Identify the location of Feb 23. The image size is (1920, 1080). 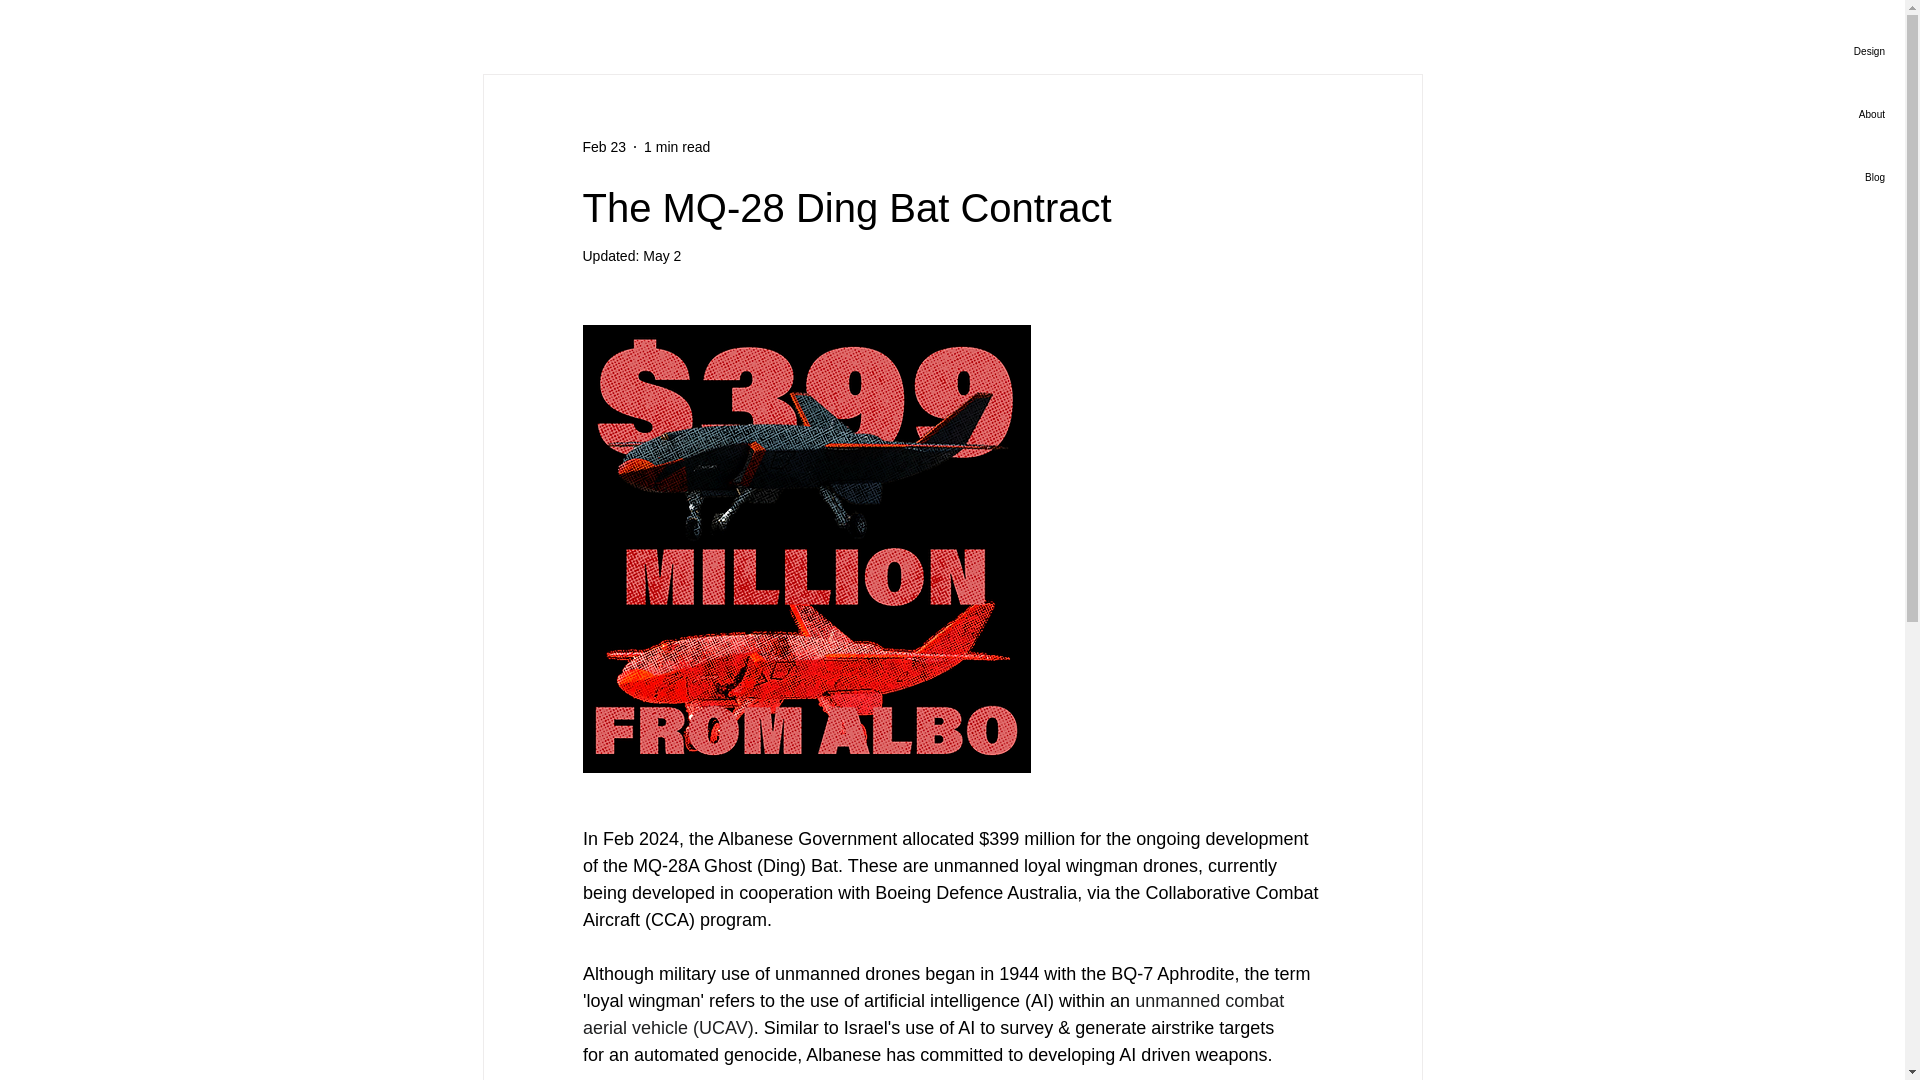
(603, 146).